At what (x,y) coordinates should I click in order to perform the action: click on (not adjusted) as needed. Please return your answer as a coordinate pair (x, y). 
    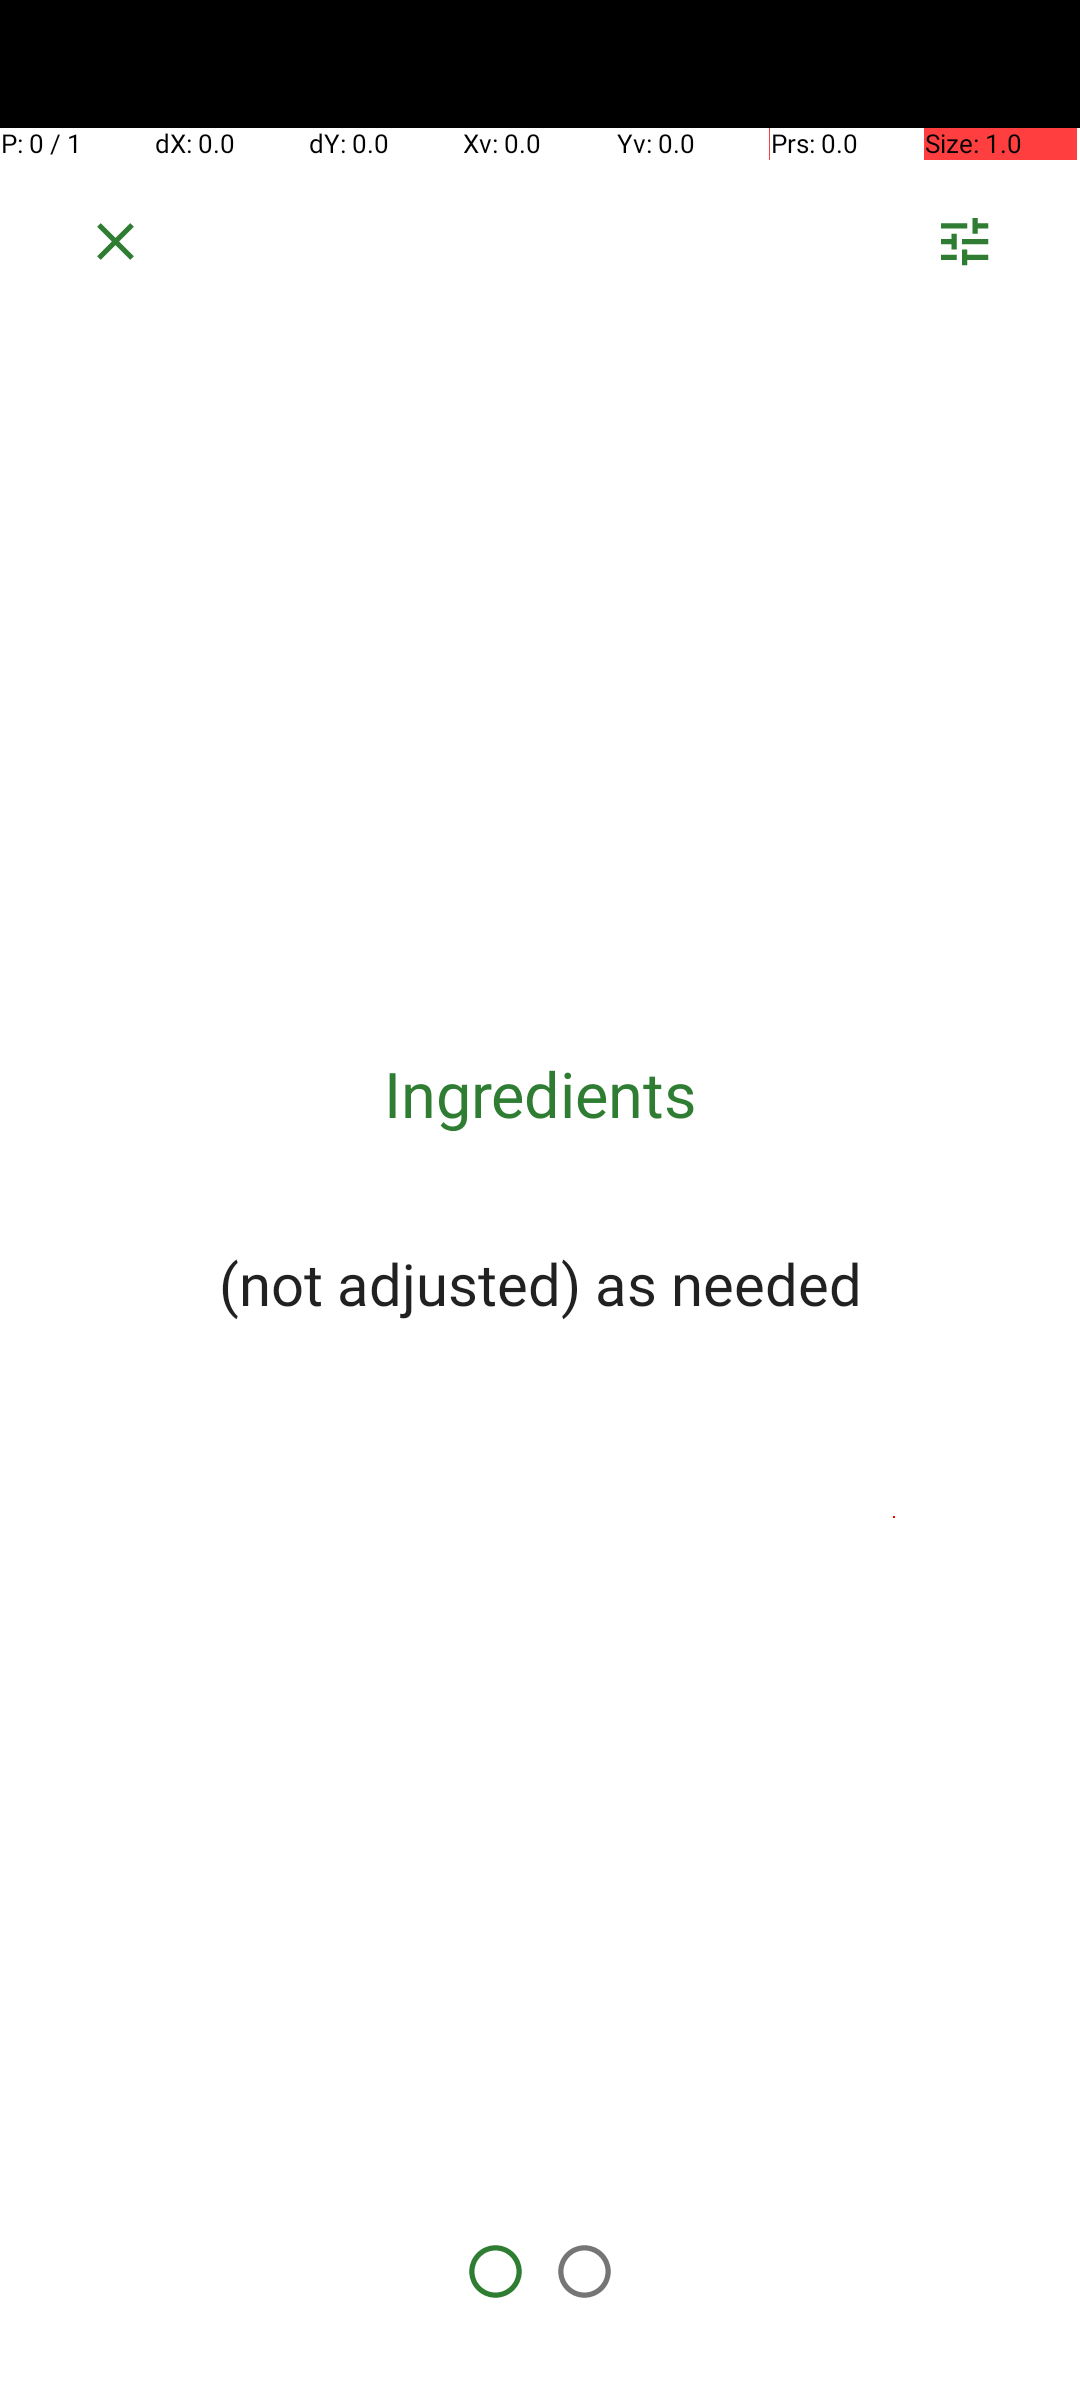
    Looking at the image, I should click on (540, 1283).